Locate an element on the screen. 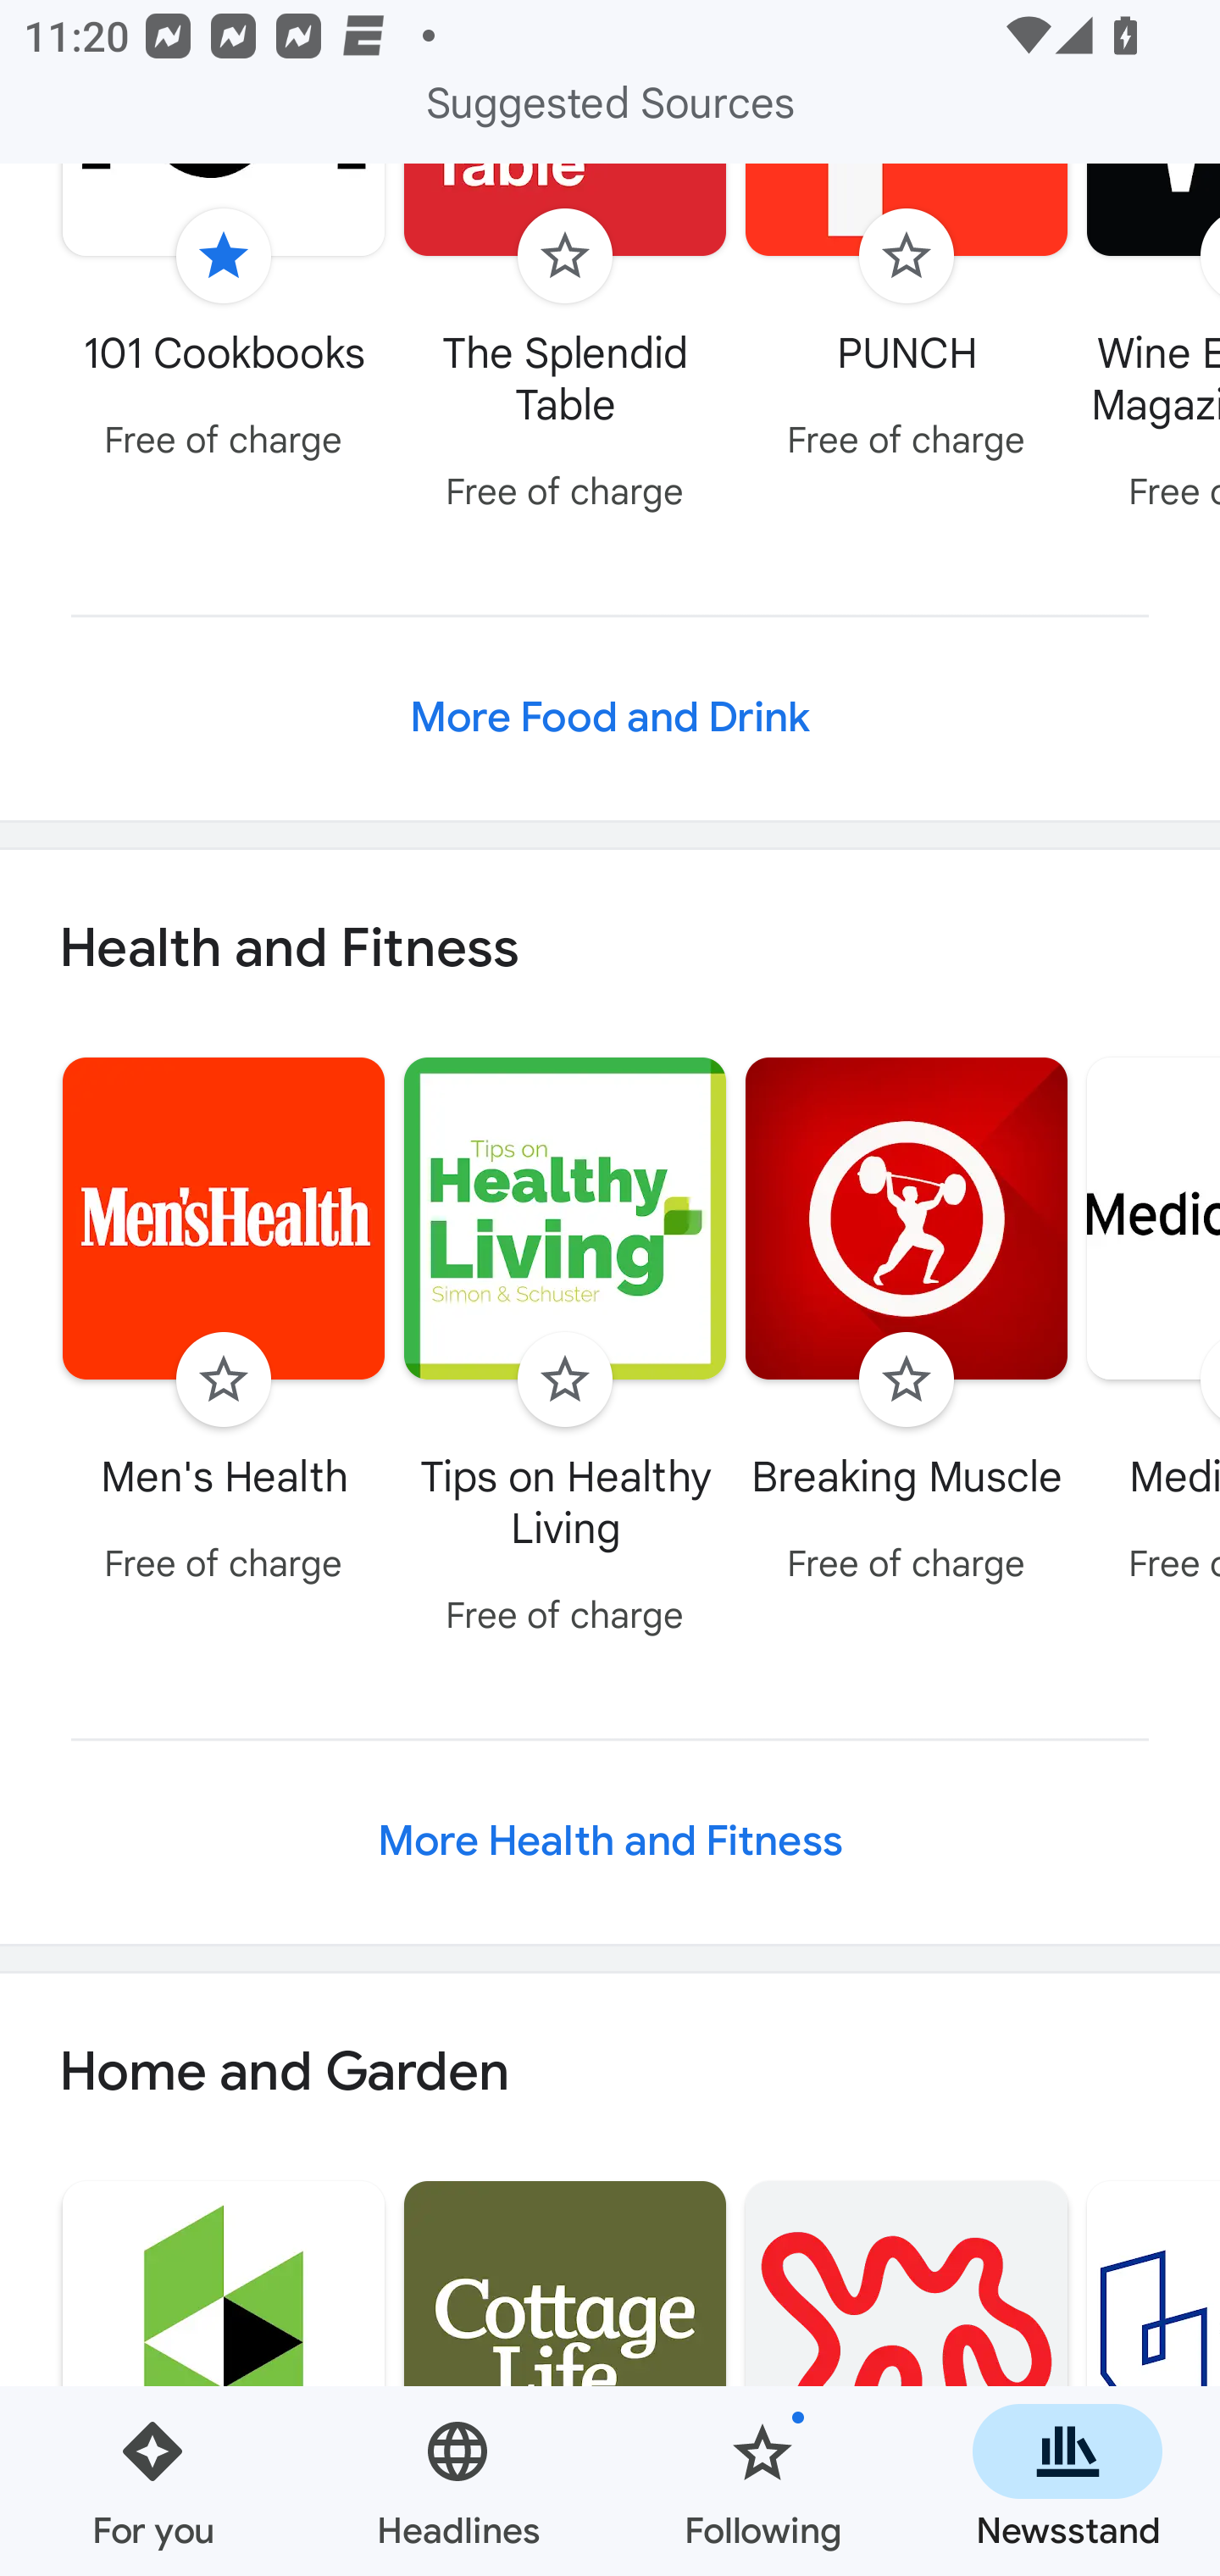  Follow Breaking Muscle Free of charge is located at coordinates (907, 1325).